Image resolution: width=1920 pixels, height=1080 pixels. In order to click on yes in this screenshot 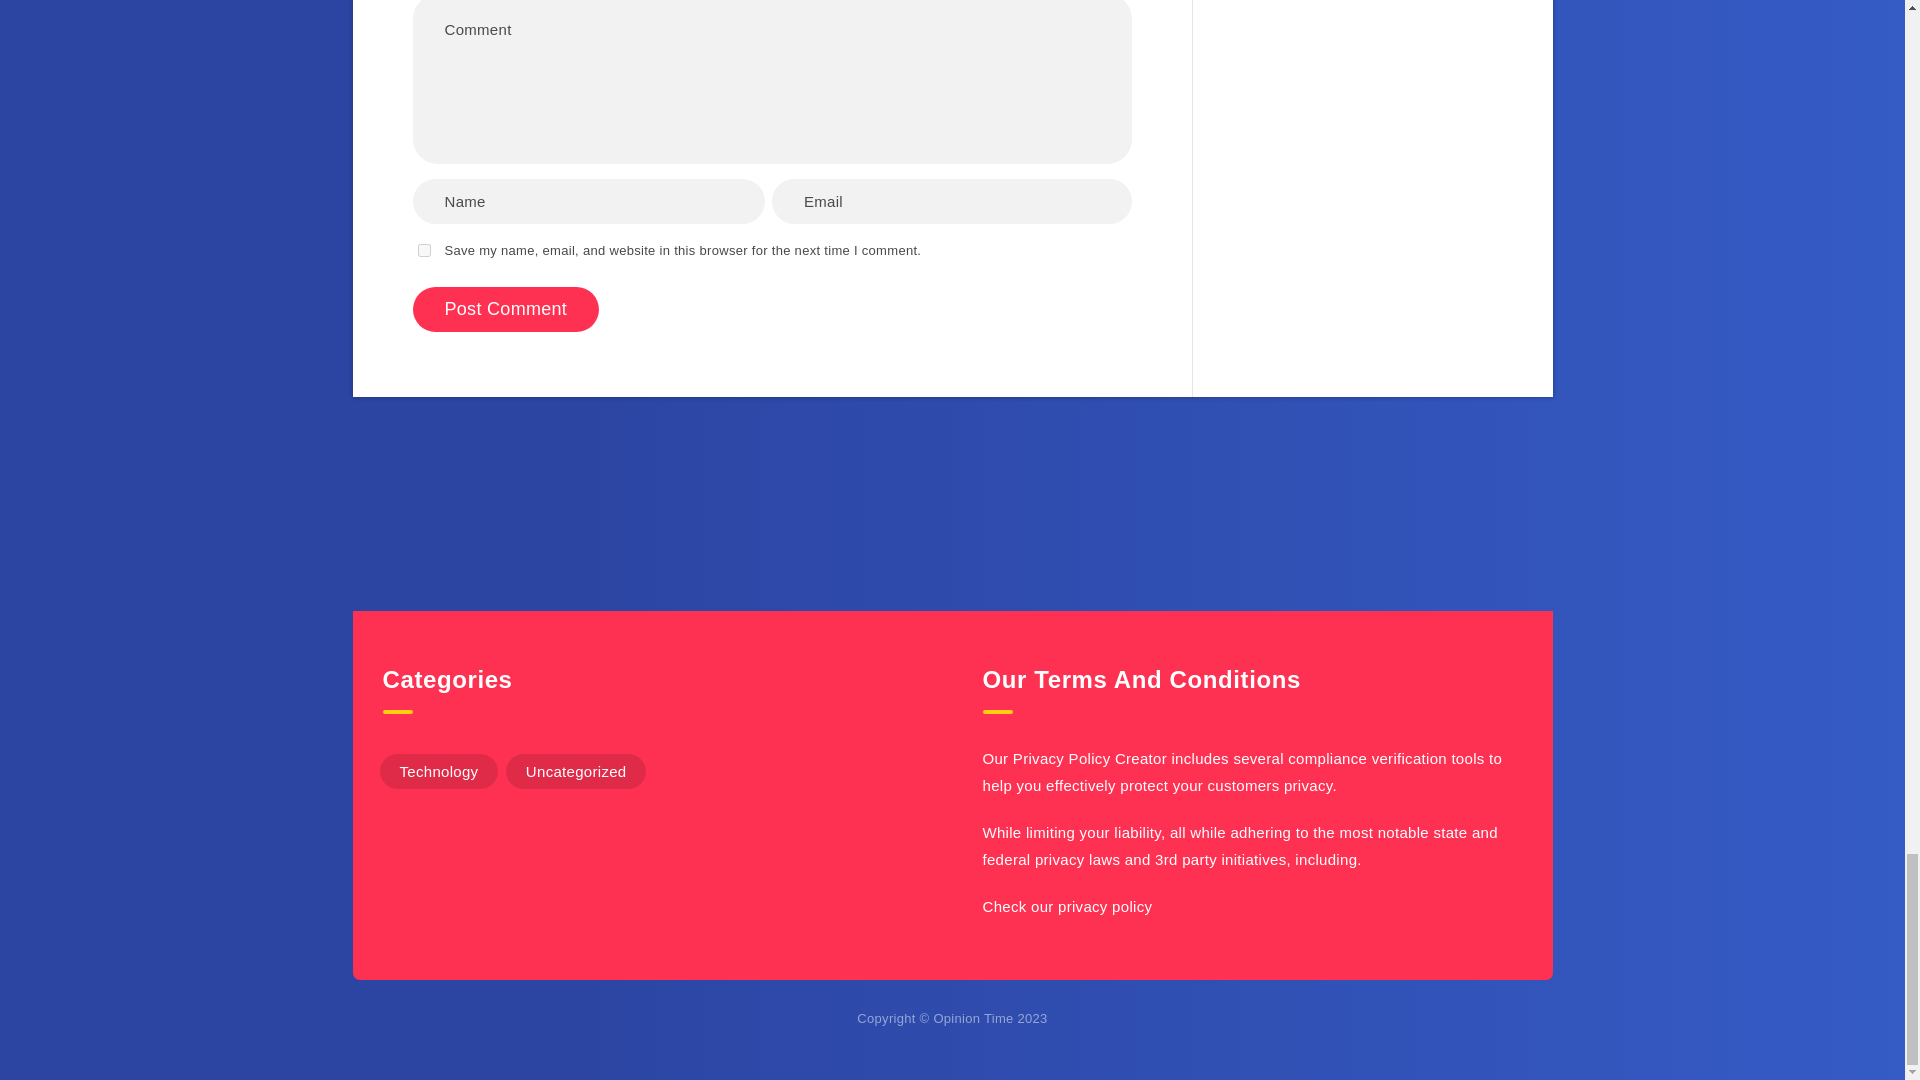, I will do `click(424, 250)`.